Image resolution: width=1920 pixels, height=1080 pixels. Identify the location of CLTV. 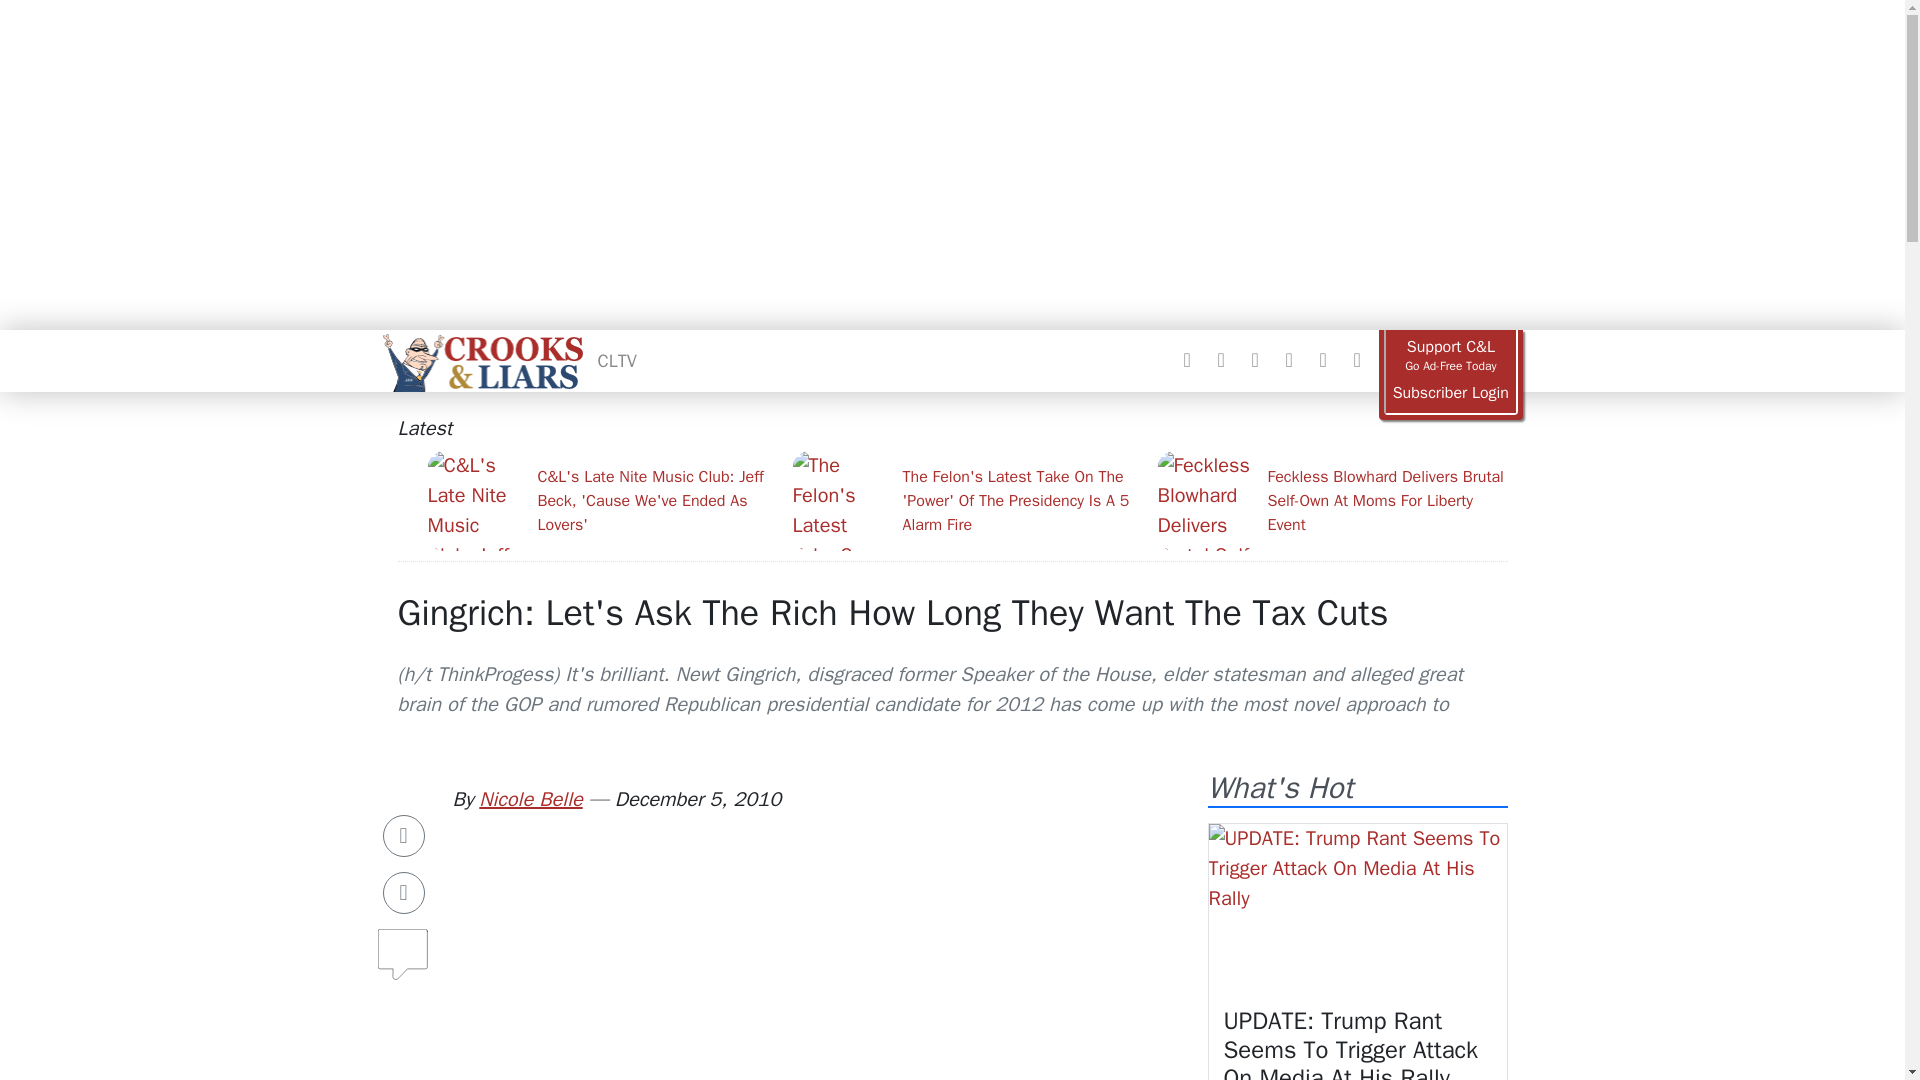
(617, 360).